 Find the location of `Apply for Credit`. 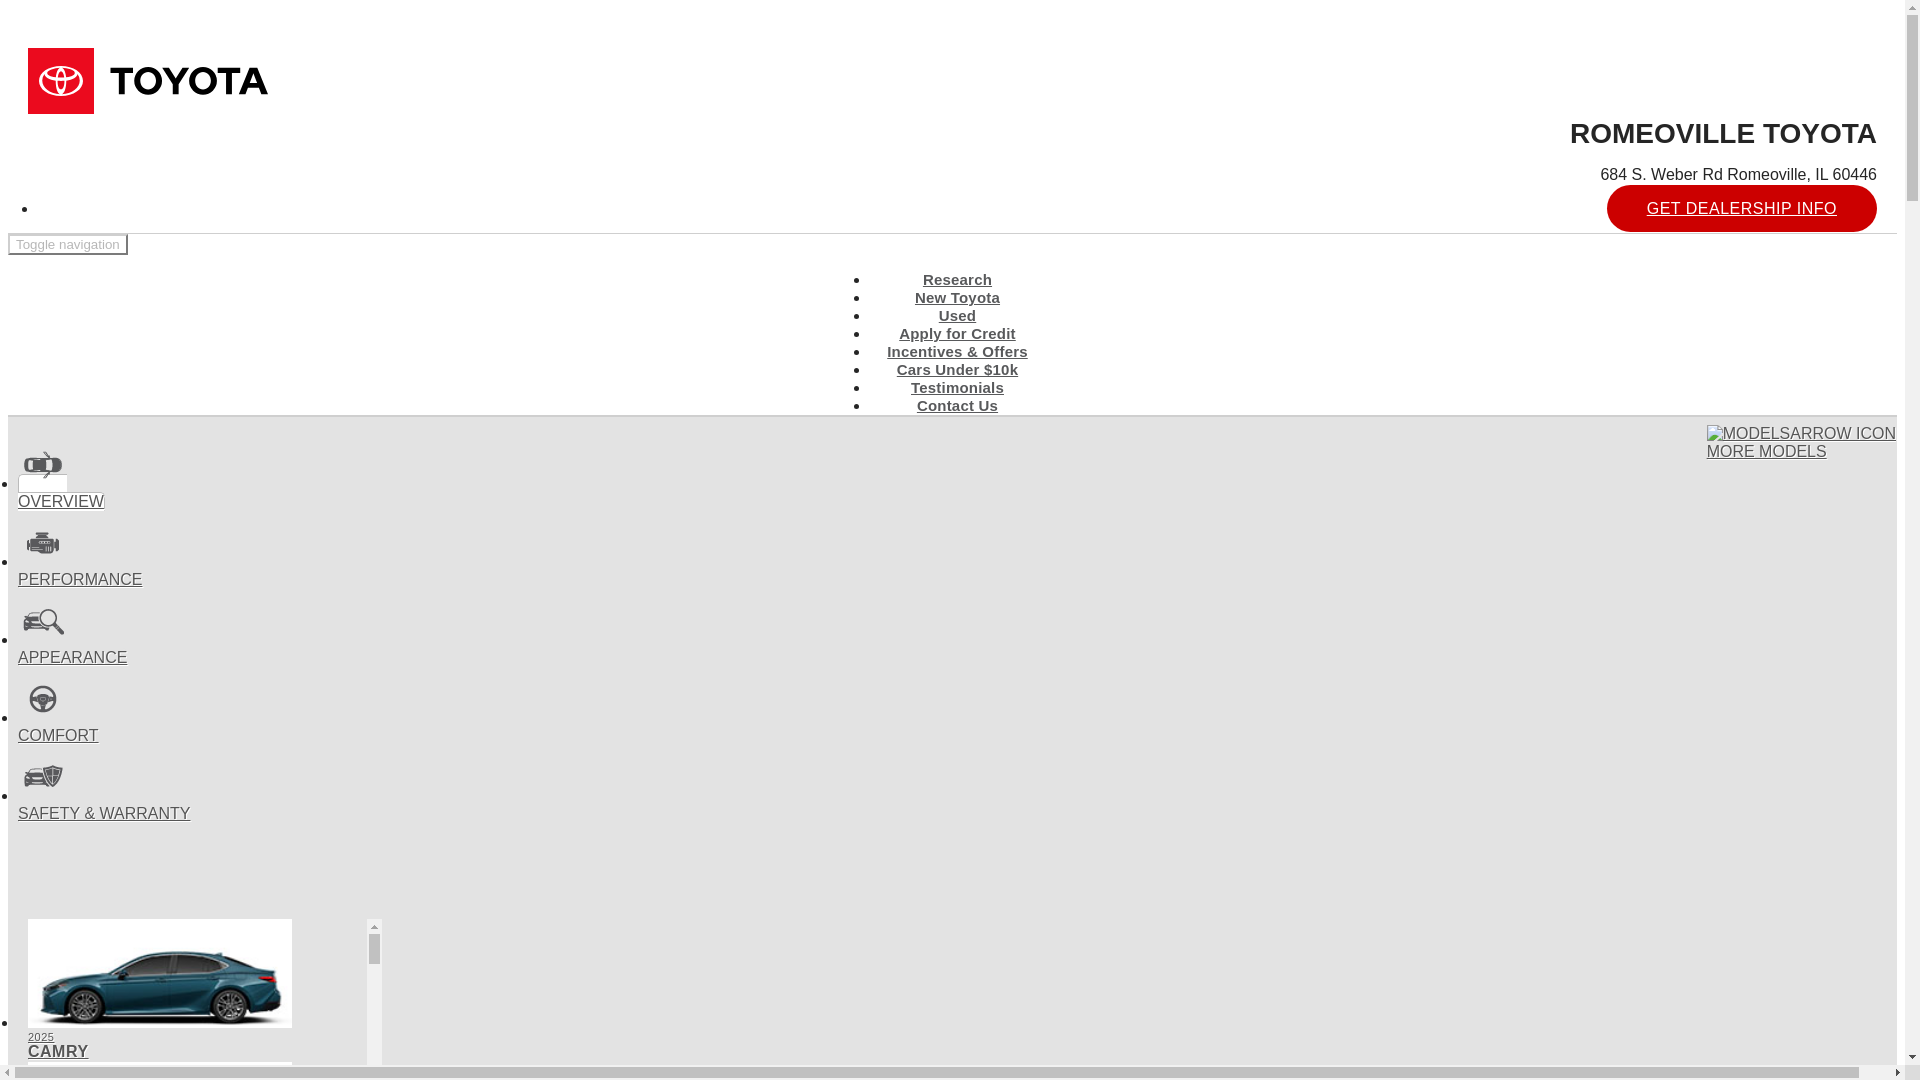

Apply for Credit is located at coordinates (956, 332).